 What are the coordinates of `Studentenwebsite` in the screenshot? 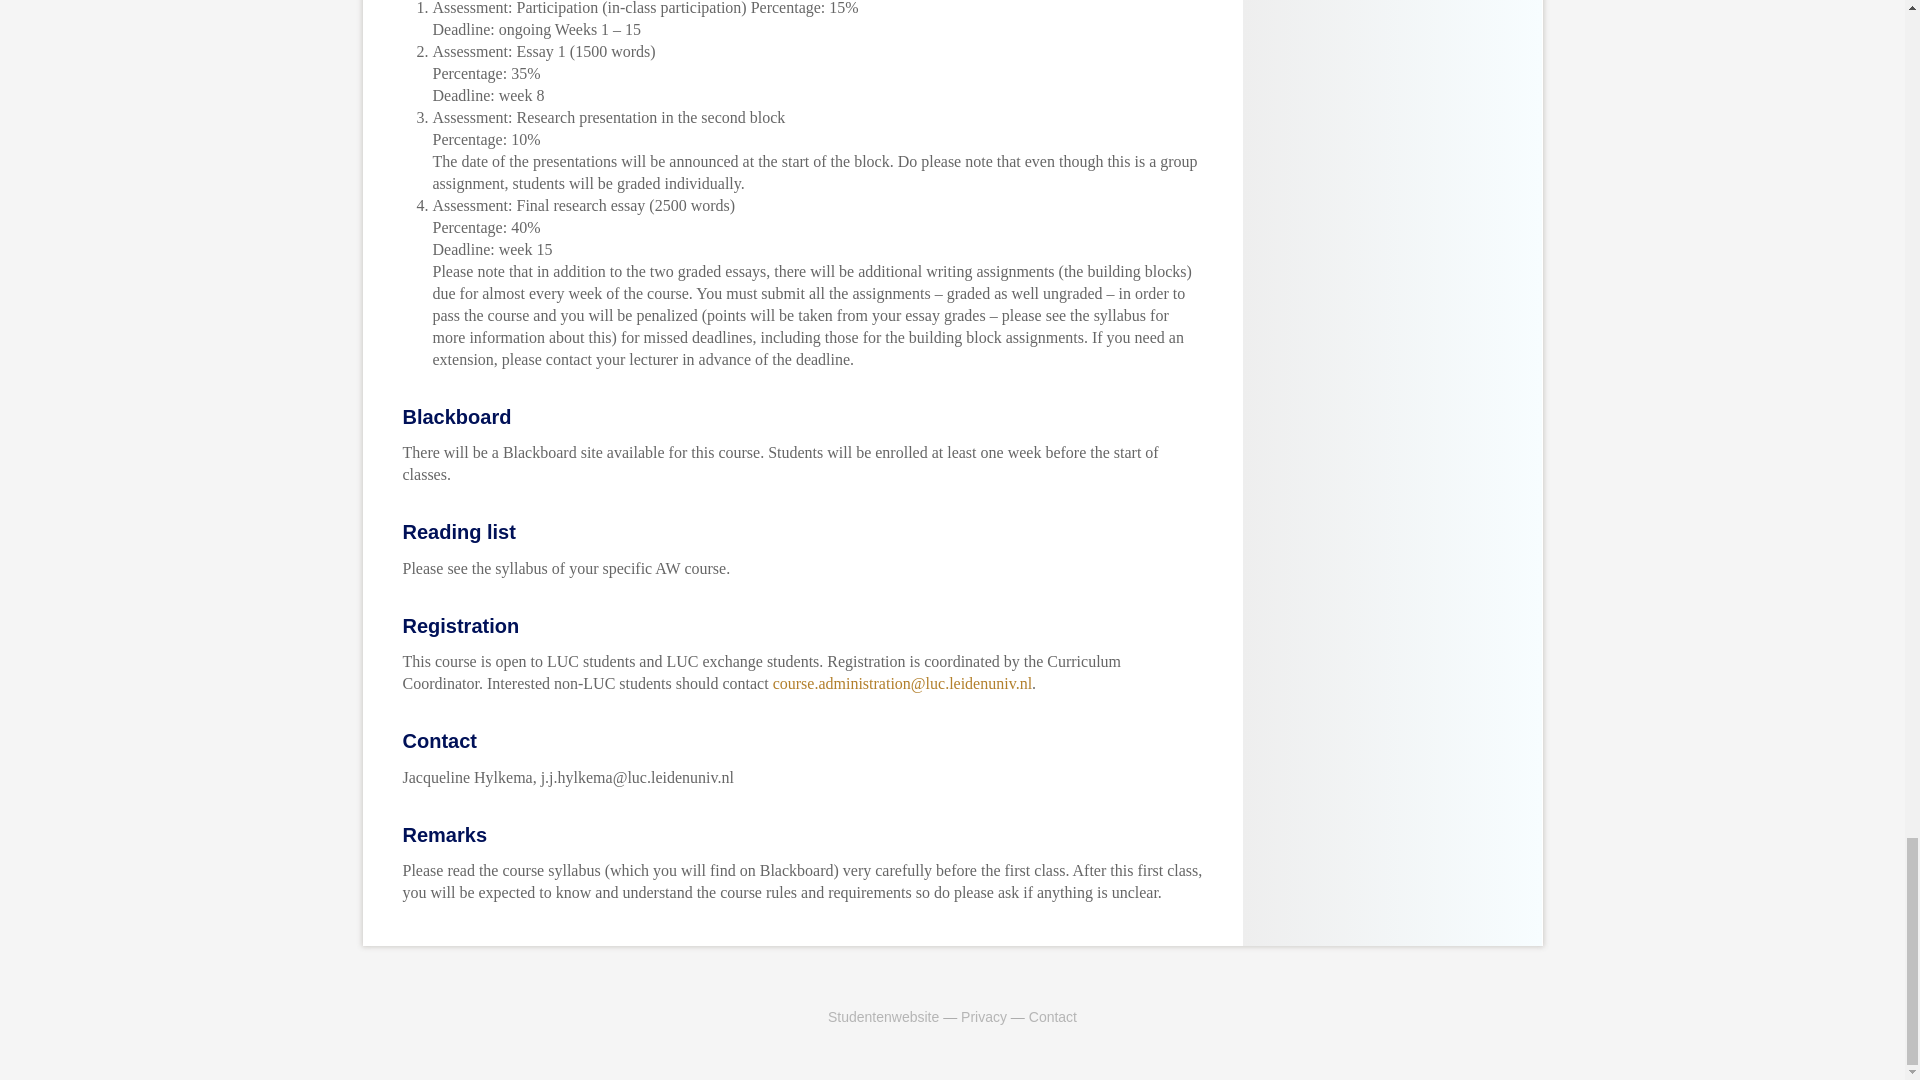 It's located at (882, 1016).